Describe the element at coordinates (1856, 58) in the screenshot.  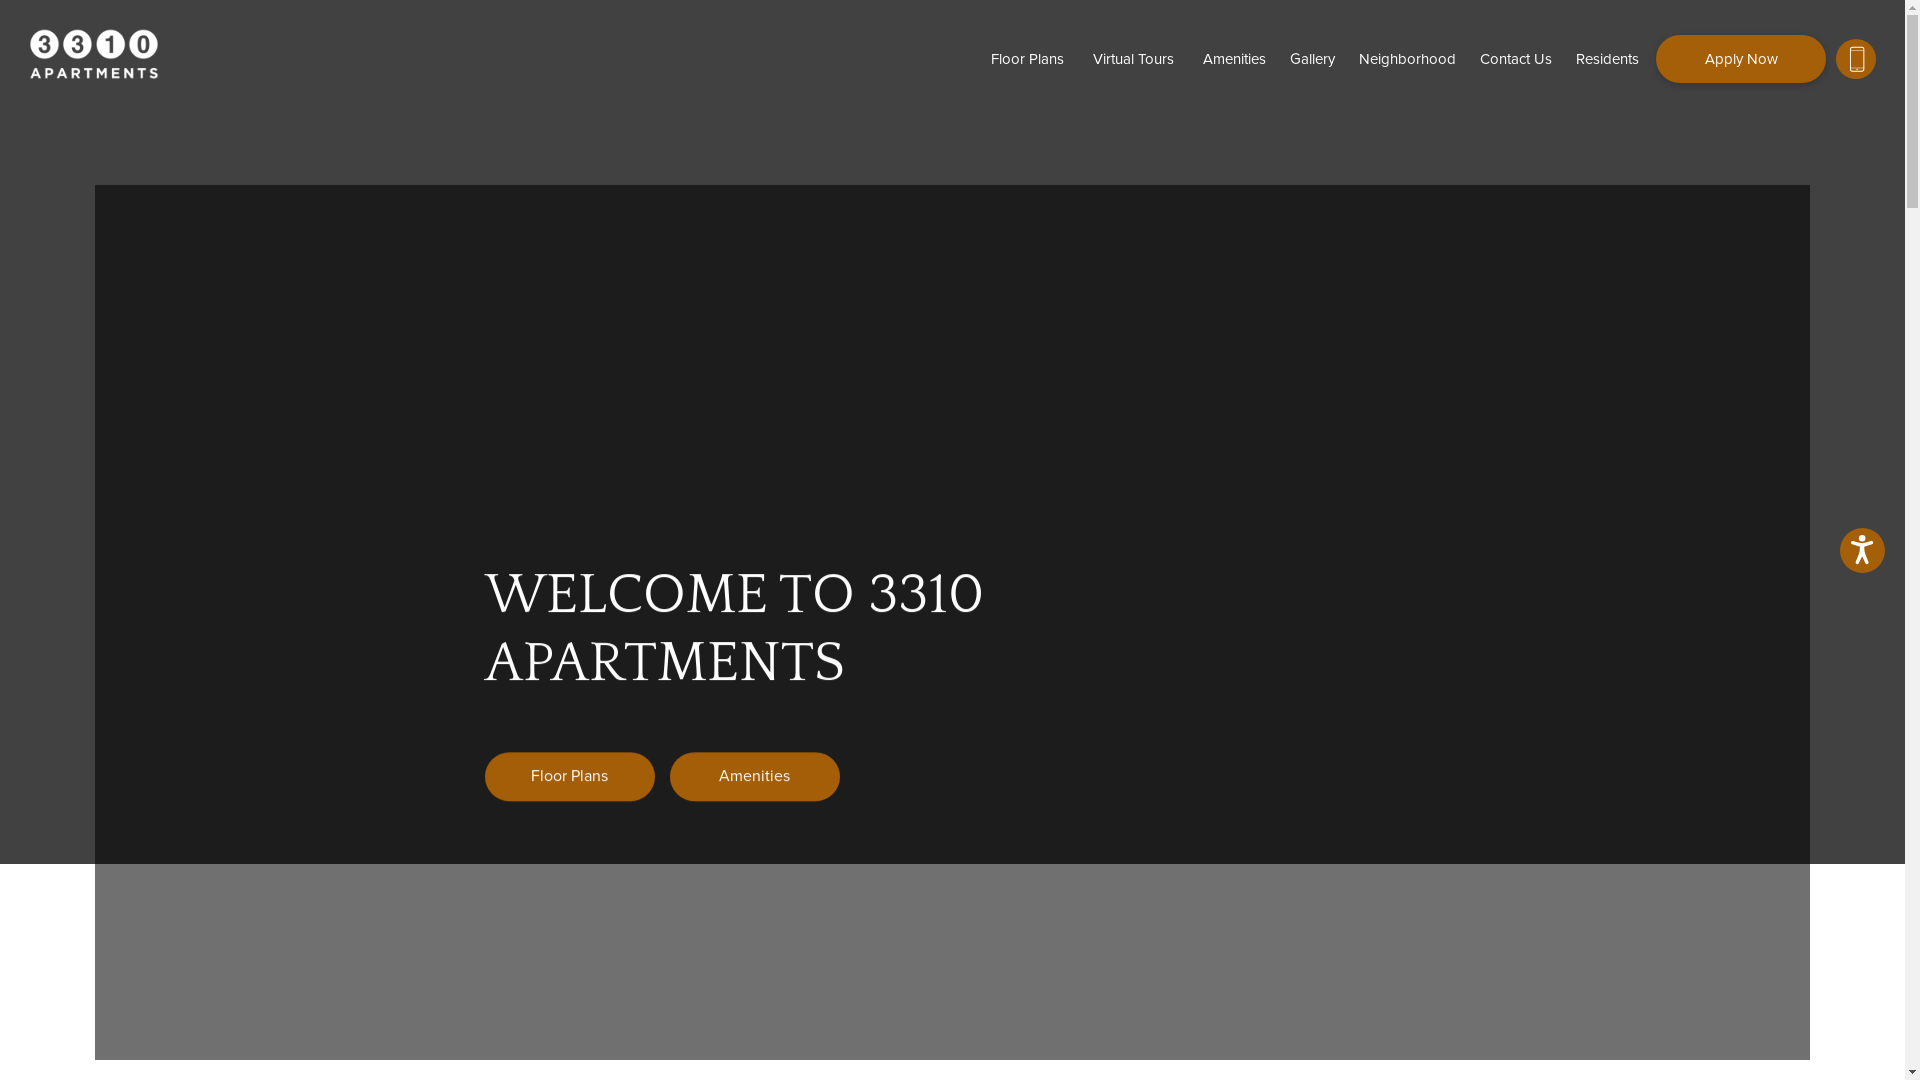
I see `Click Me` at that location.